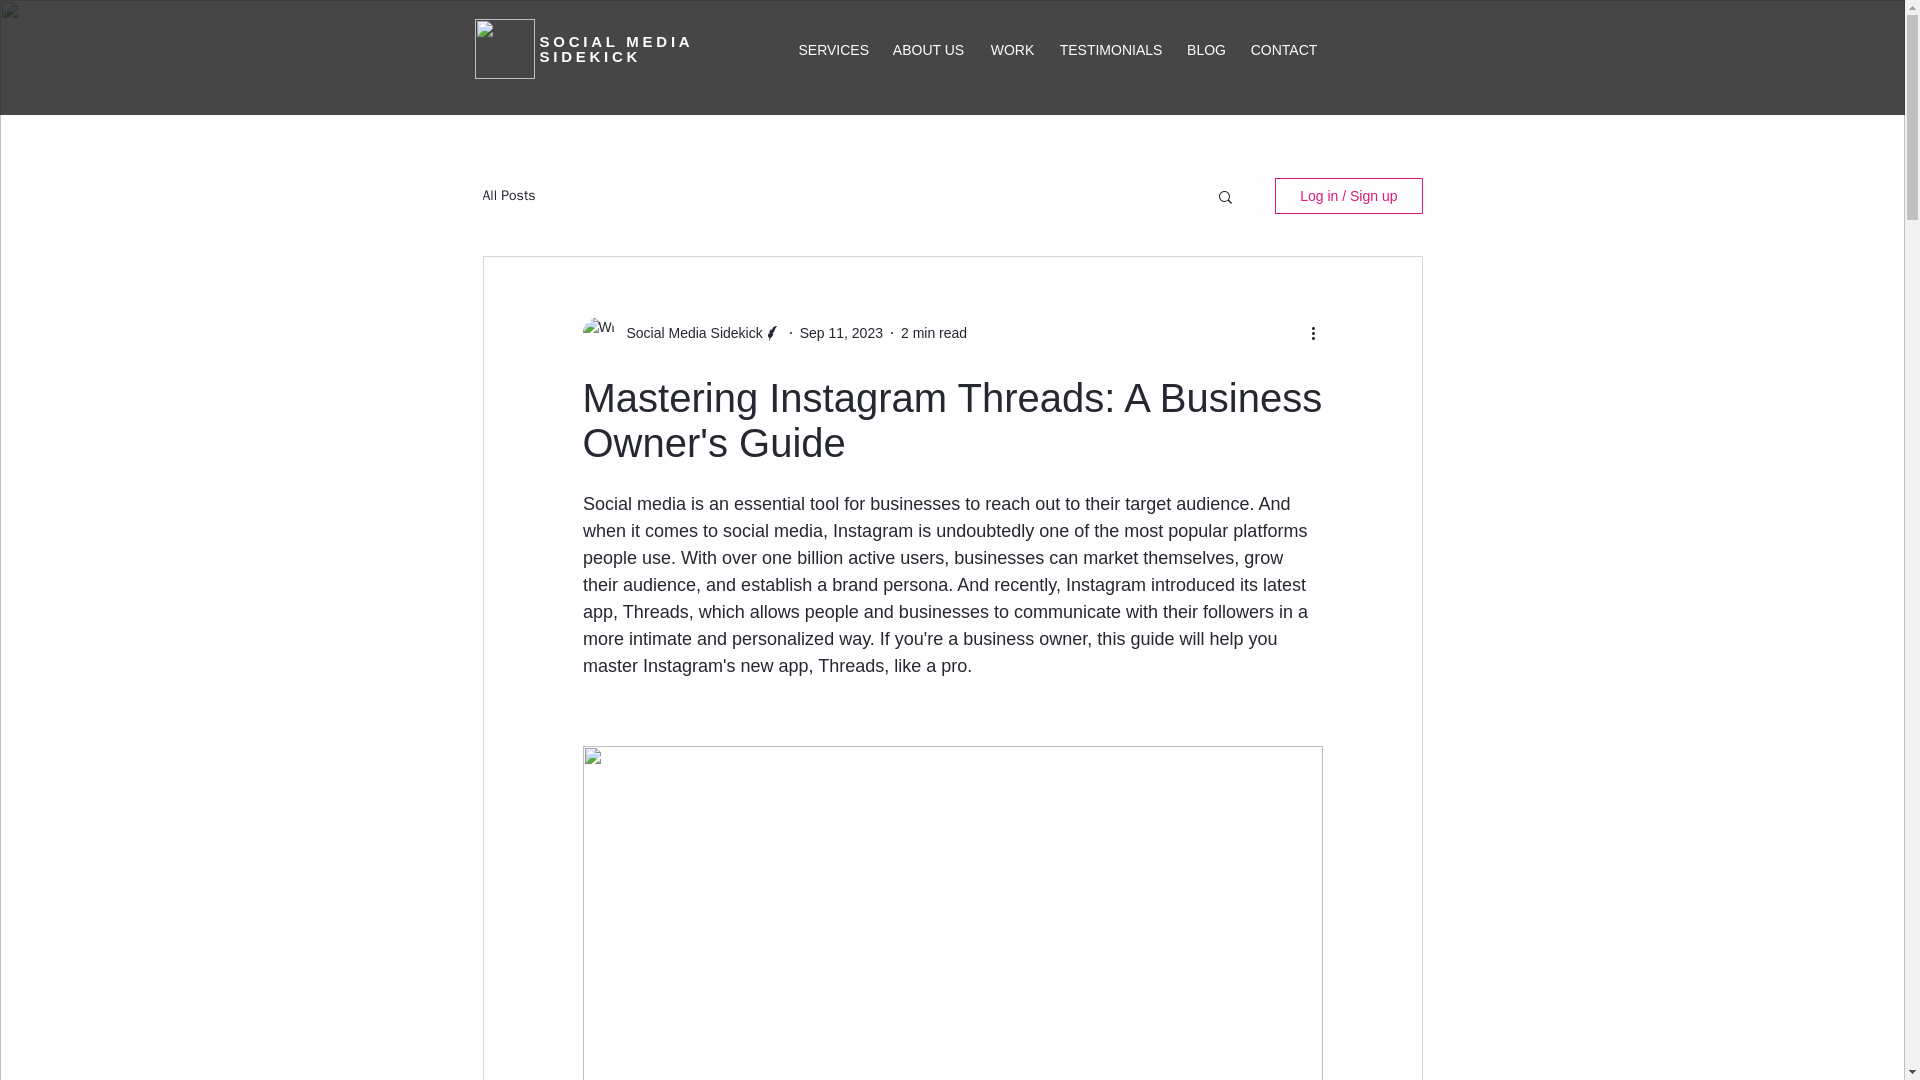 The width and height of the screenshot is (1920, 1080). What do you see at coordinates (508, 196) in the screenshot?
I see `All Posts` at bounding box center [508, 196].